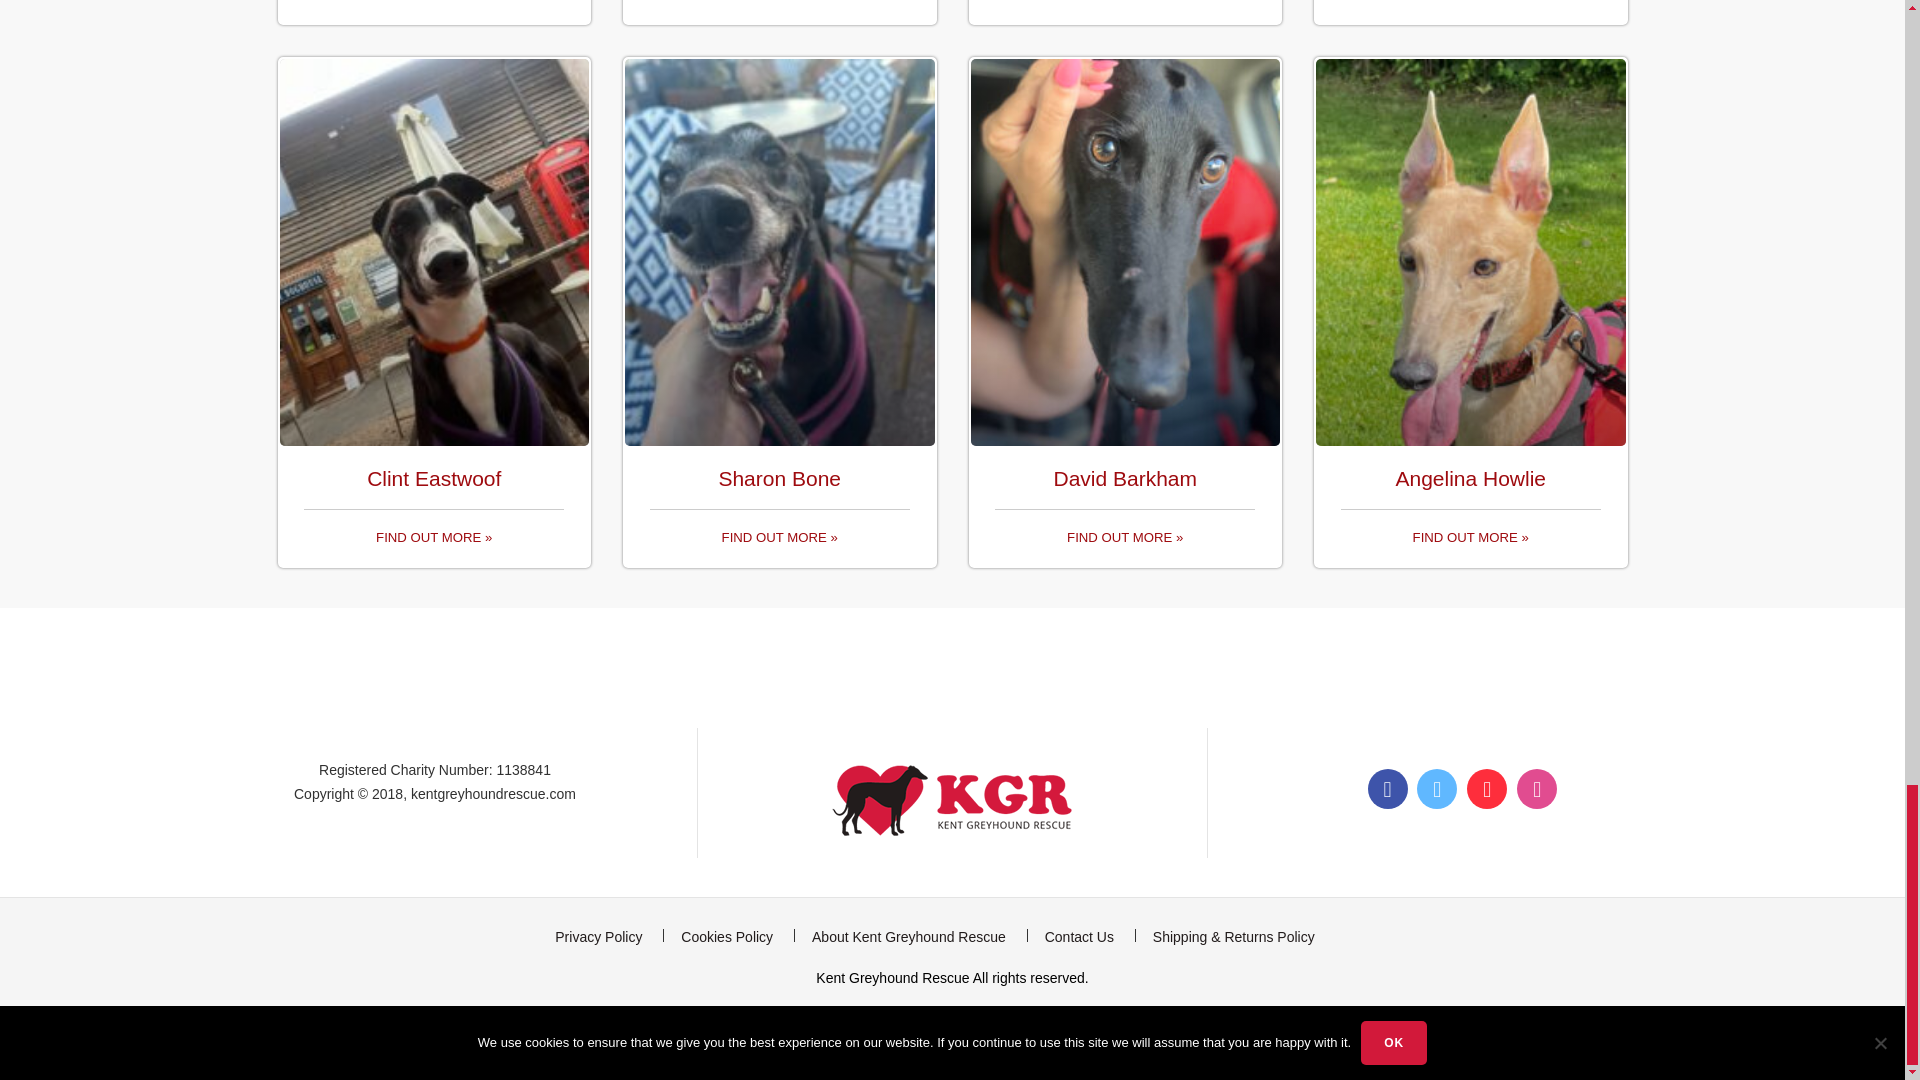  I want to click on Kent Greyhound Rescue, so click(894, 978).